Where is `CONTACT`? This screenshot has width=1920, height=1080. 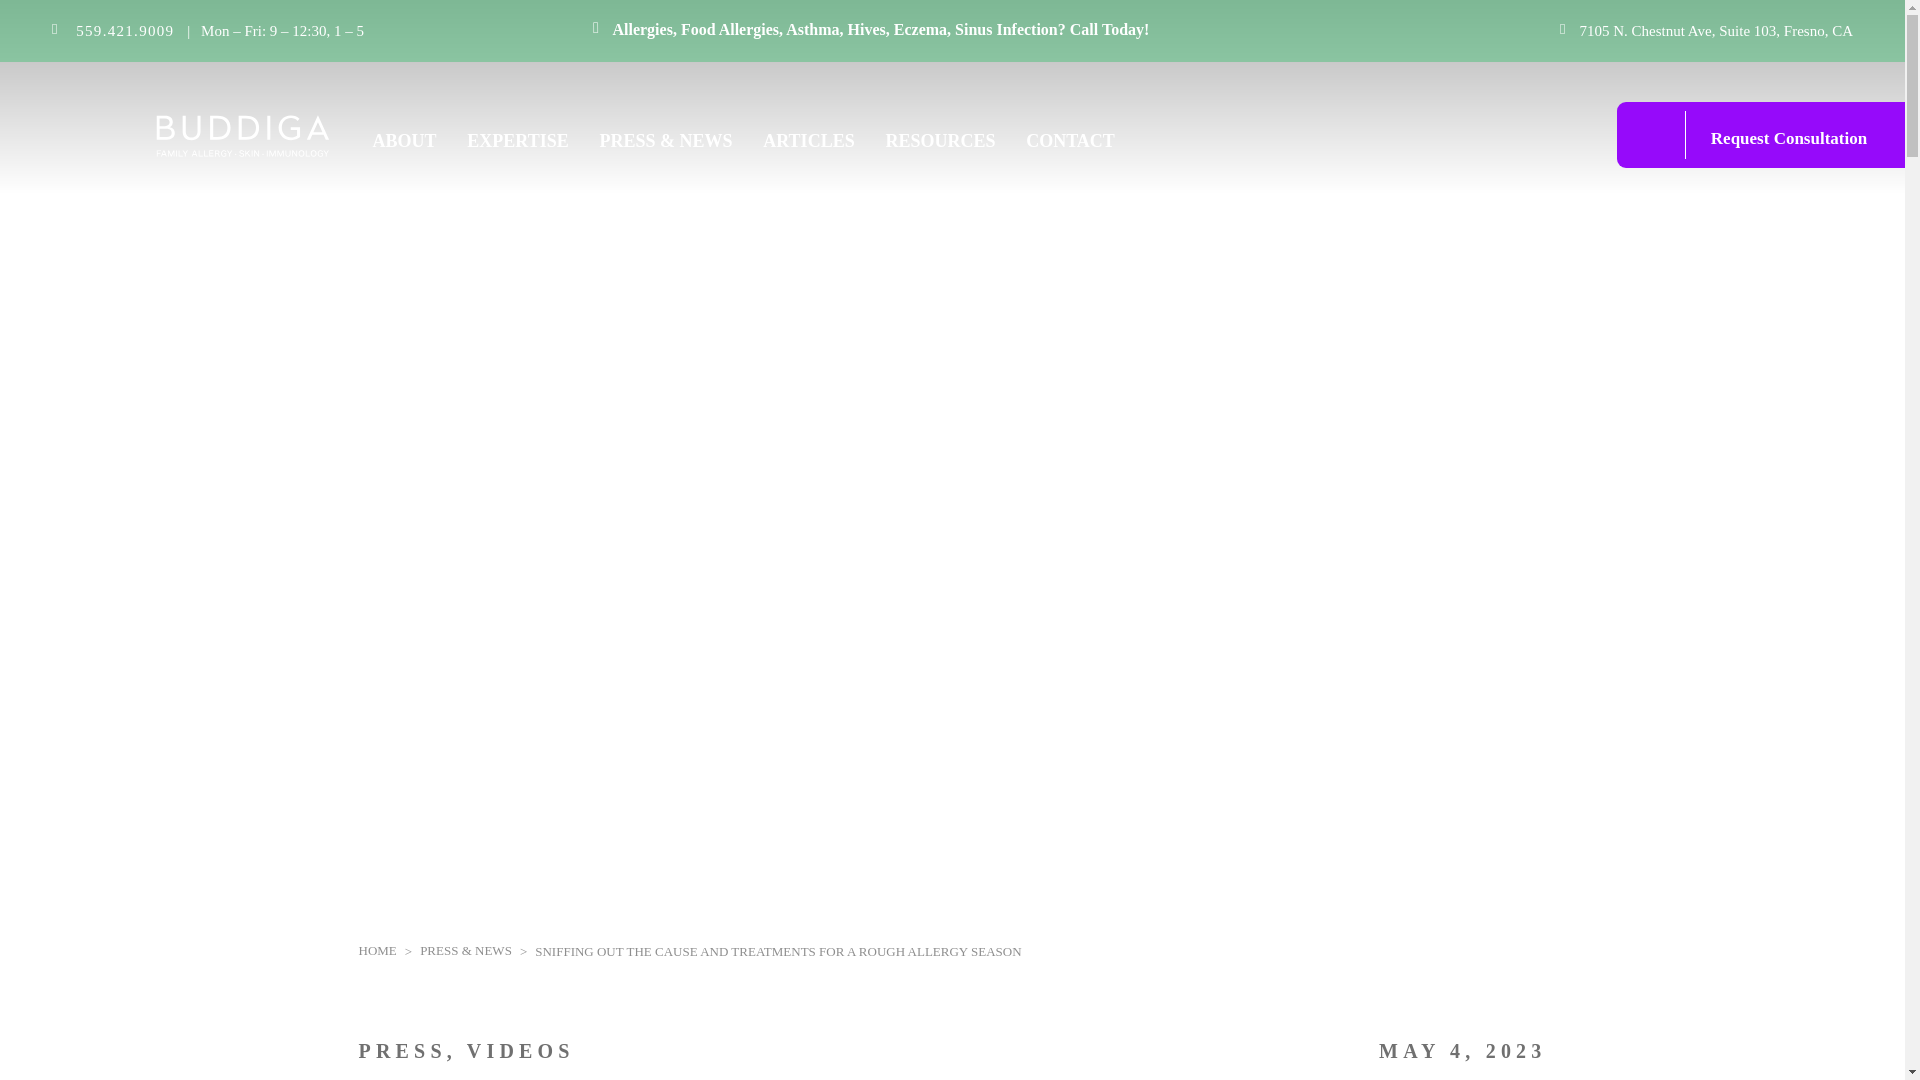
CONTACT is located at coordinates (1070, 143).